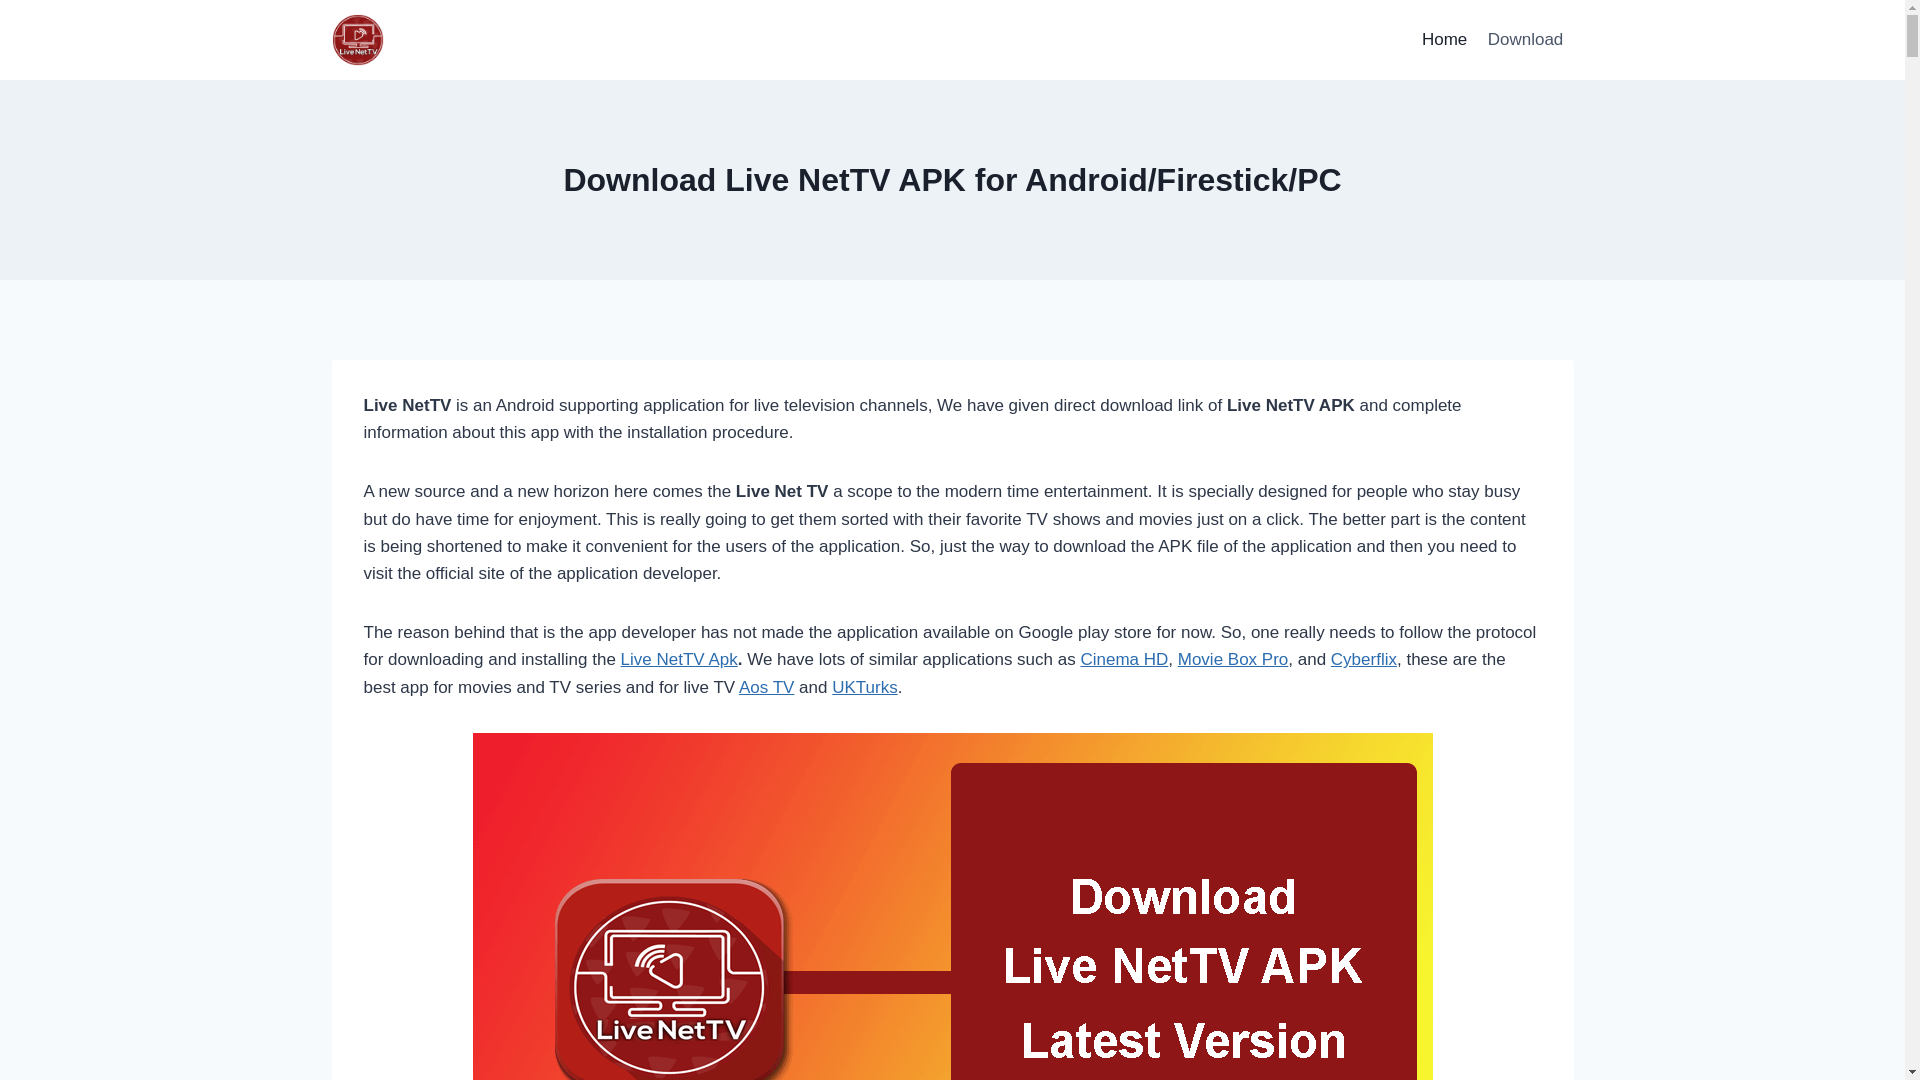 This screenshot has width=1920, height=1080. What do you see at coordinates (1234, 660) in the screenshot?
I see `Movie Box Pro` at bounding box center [1234, 660].